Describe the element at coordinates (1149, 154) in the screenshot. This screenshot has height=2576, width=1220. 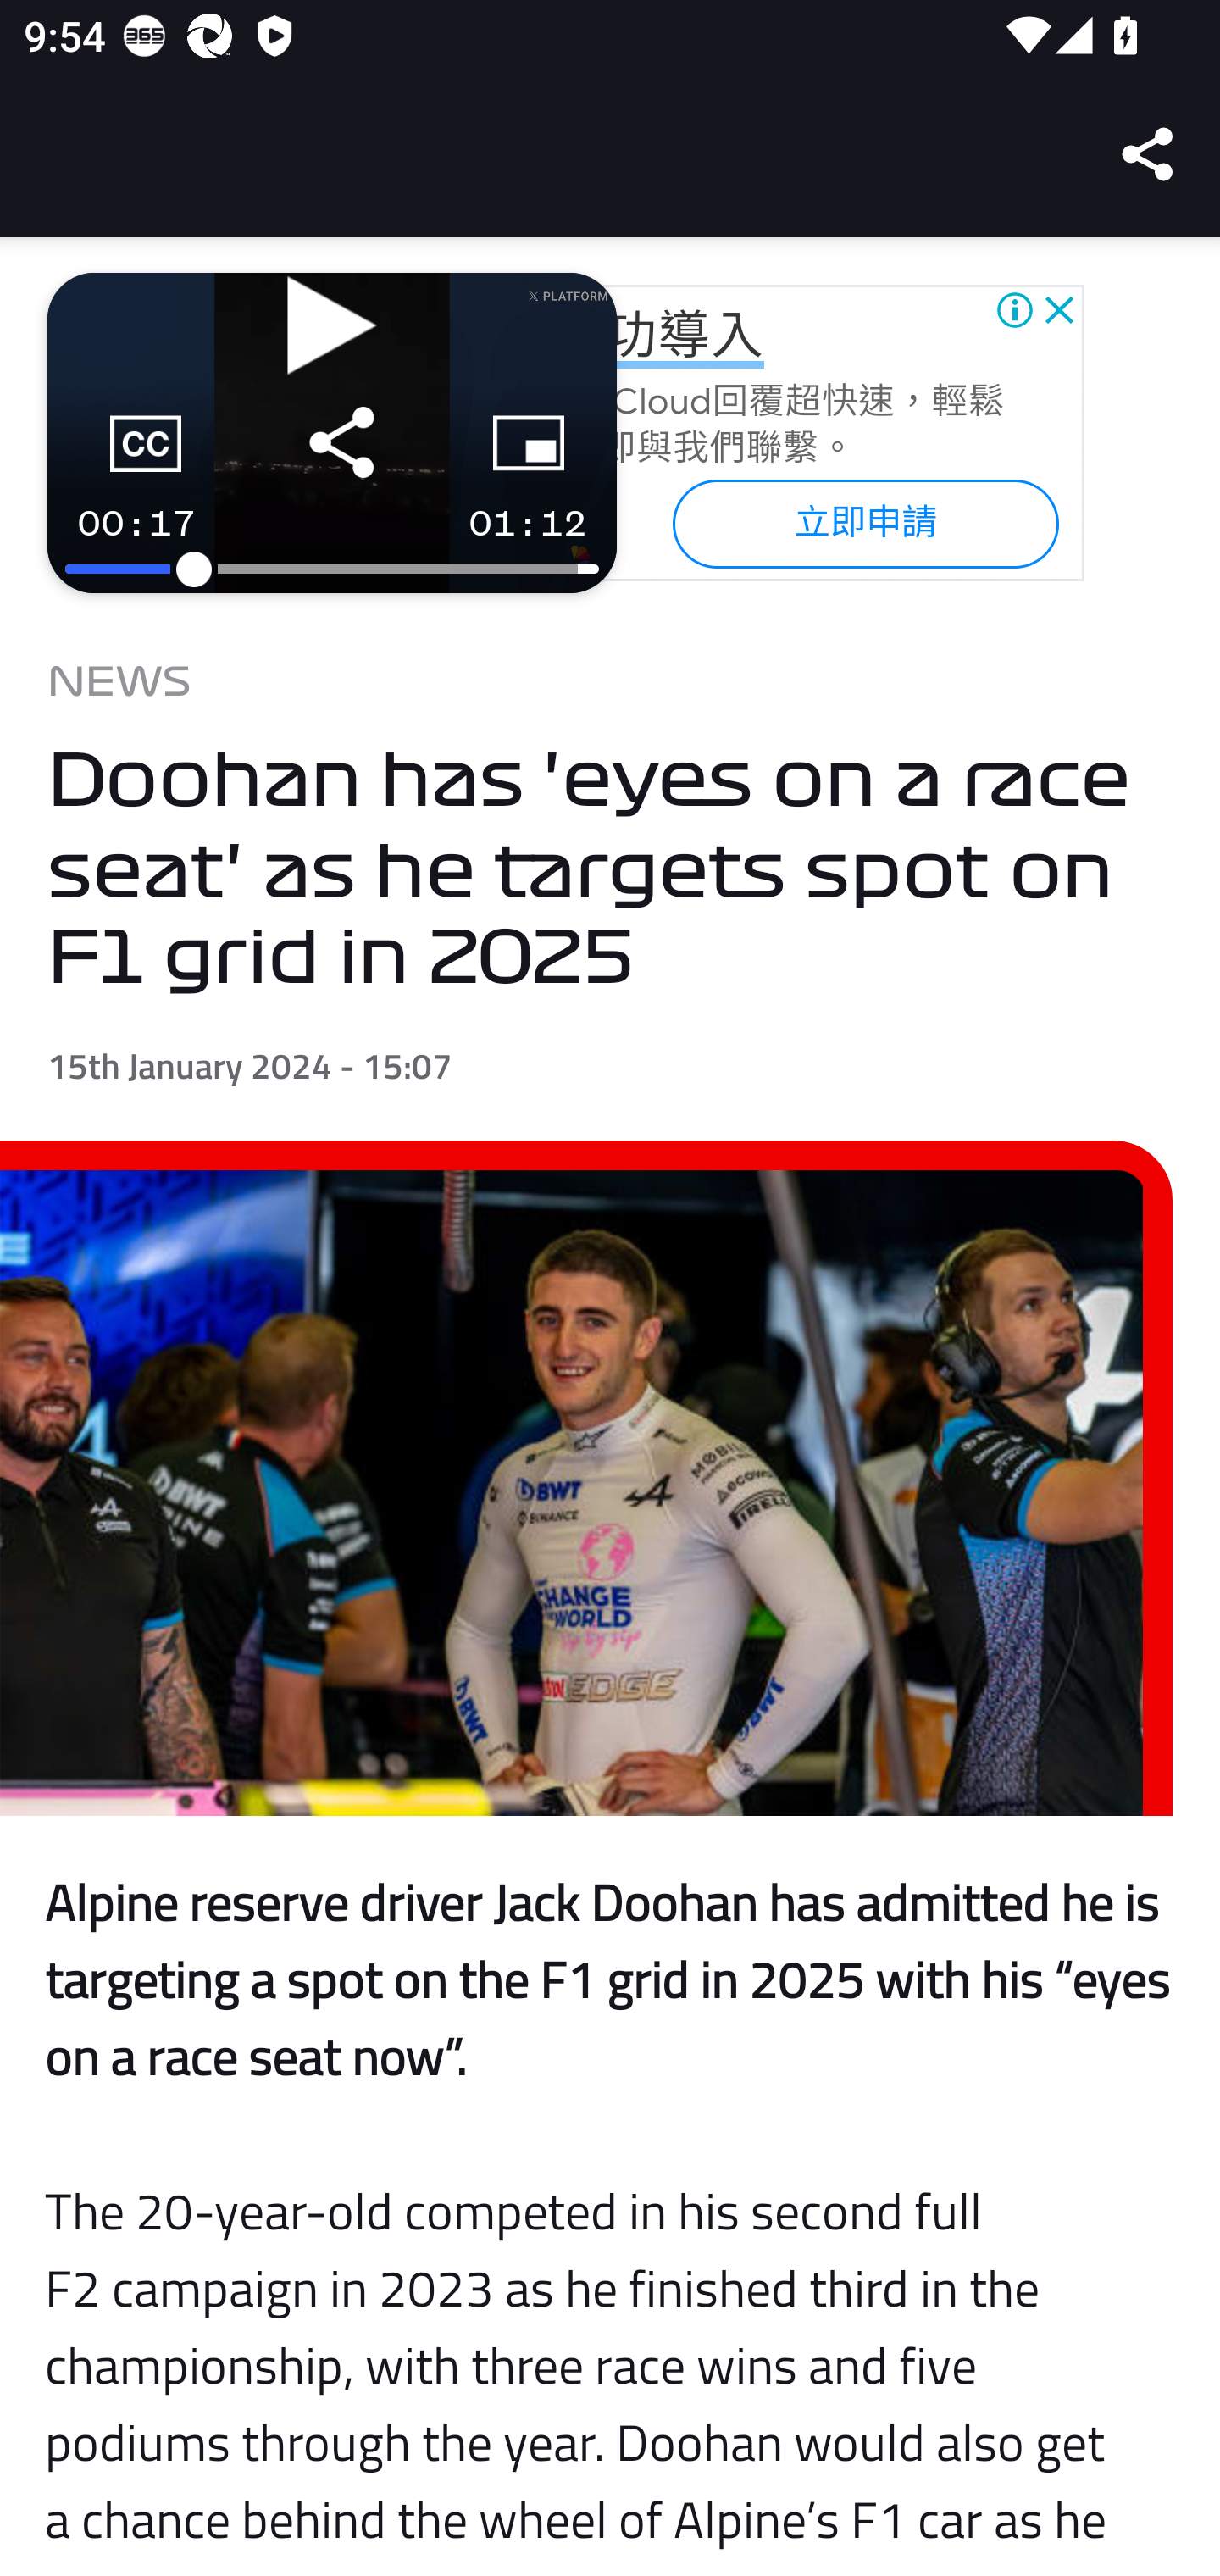
I see `Share` at that location.